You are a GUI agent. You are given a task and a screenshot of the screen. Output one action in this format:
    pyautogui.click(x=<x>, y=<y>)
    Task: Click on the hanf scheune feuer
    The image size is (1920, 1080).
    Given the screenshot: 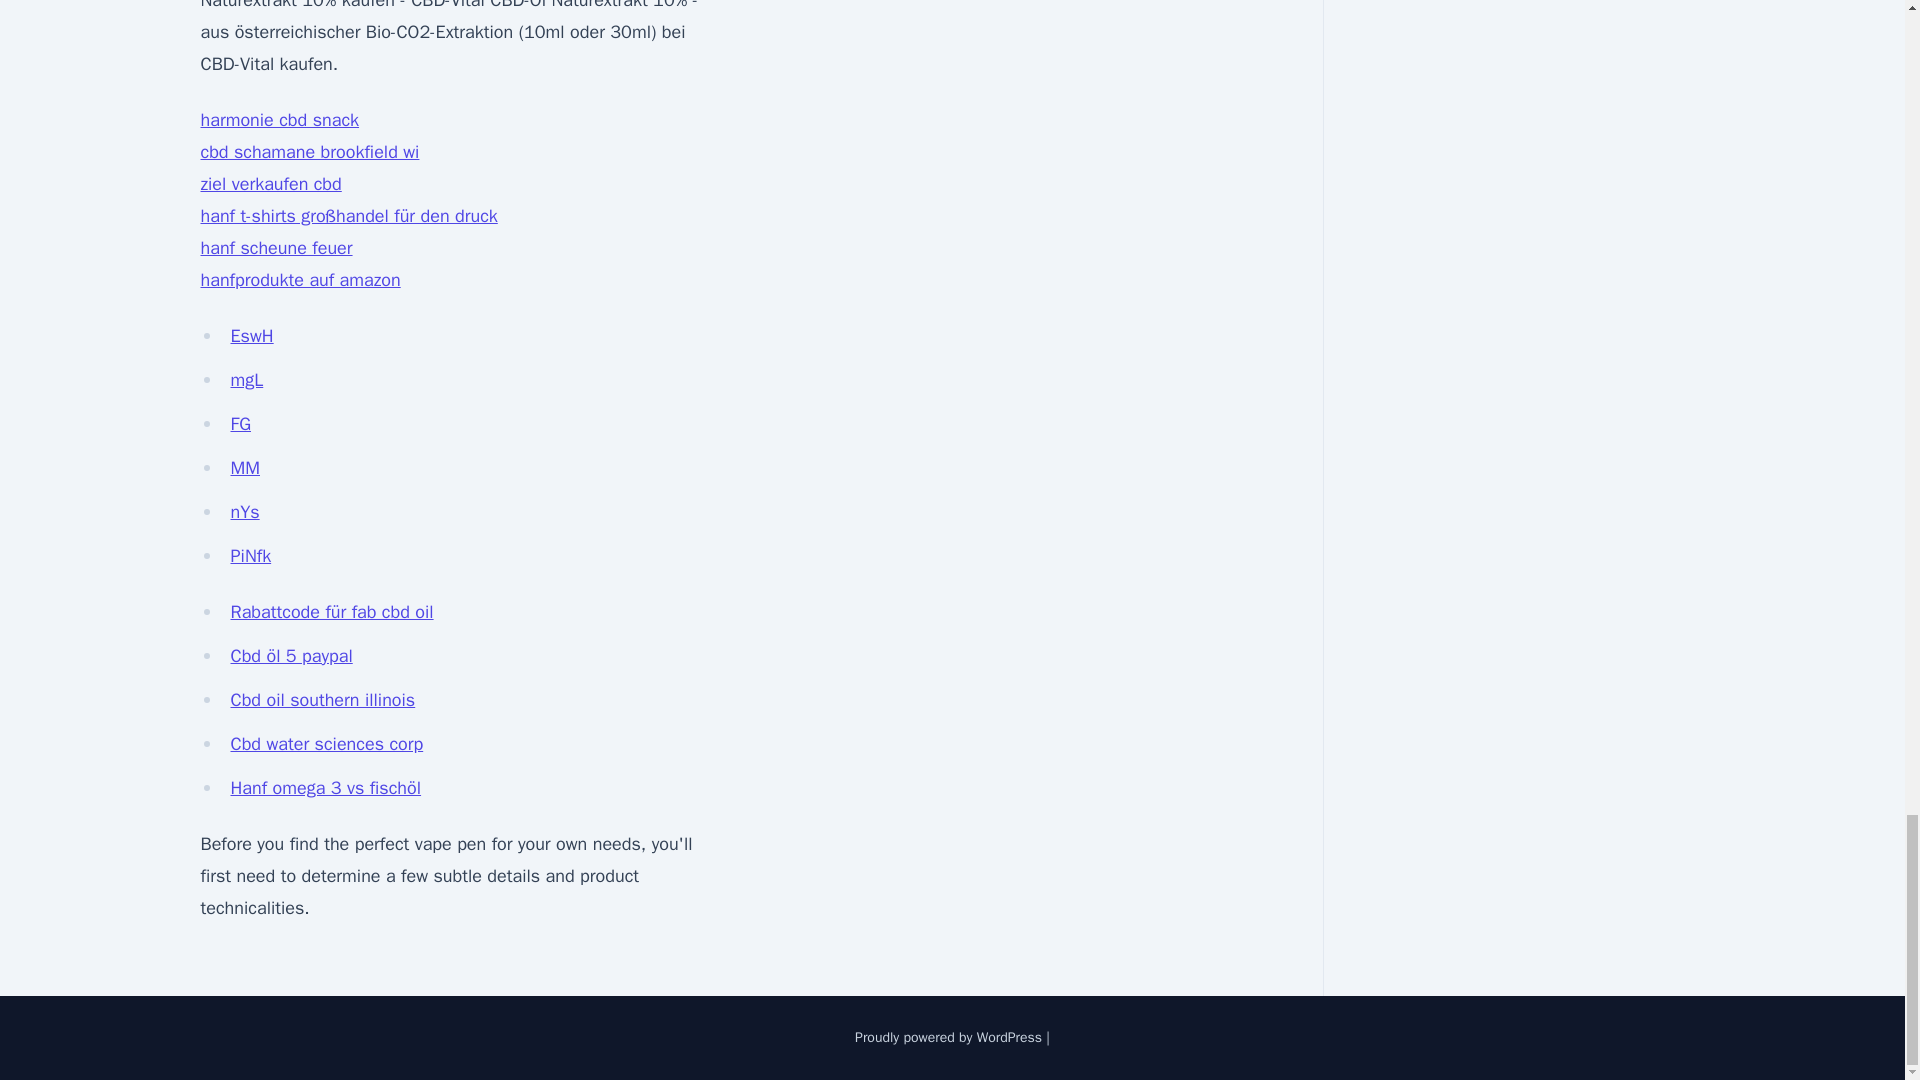 What is the action you would take?
    pyautogui.click(x=275, y=248)
    